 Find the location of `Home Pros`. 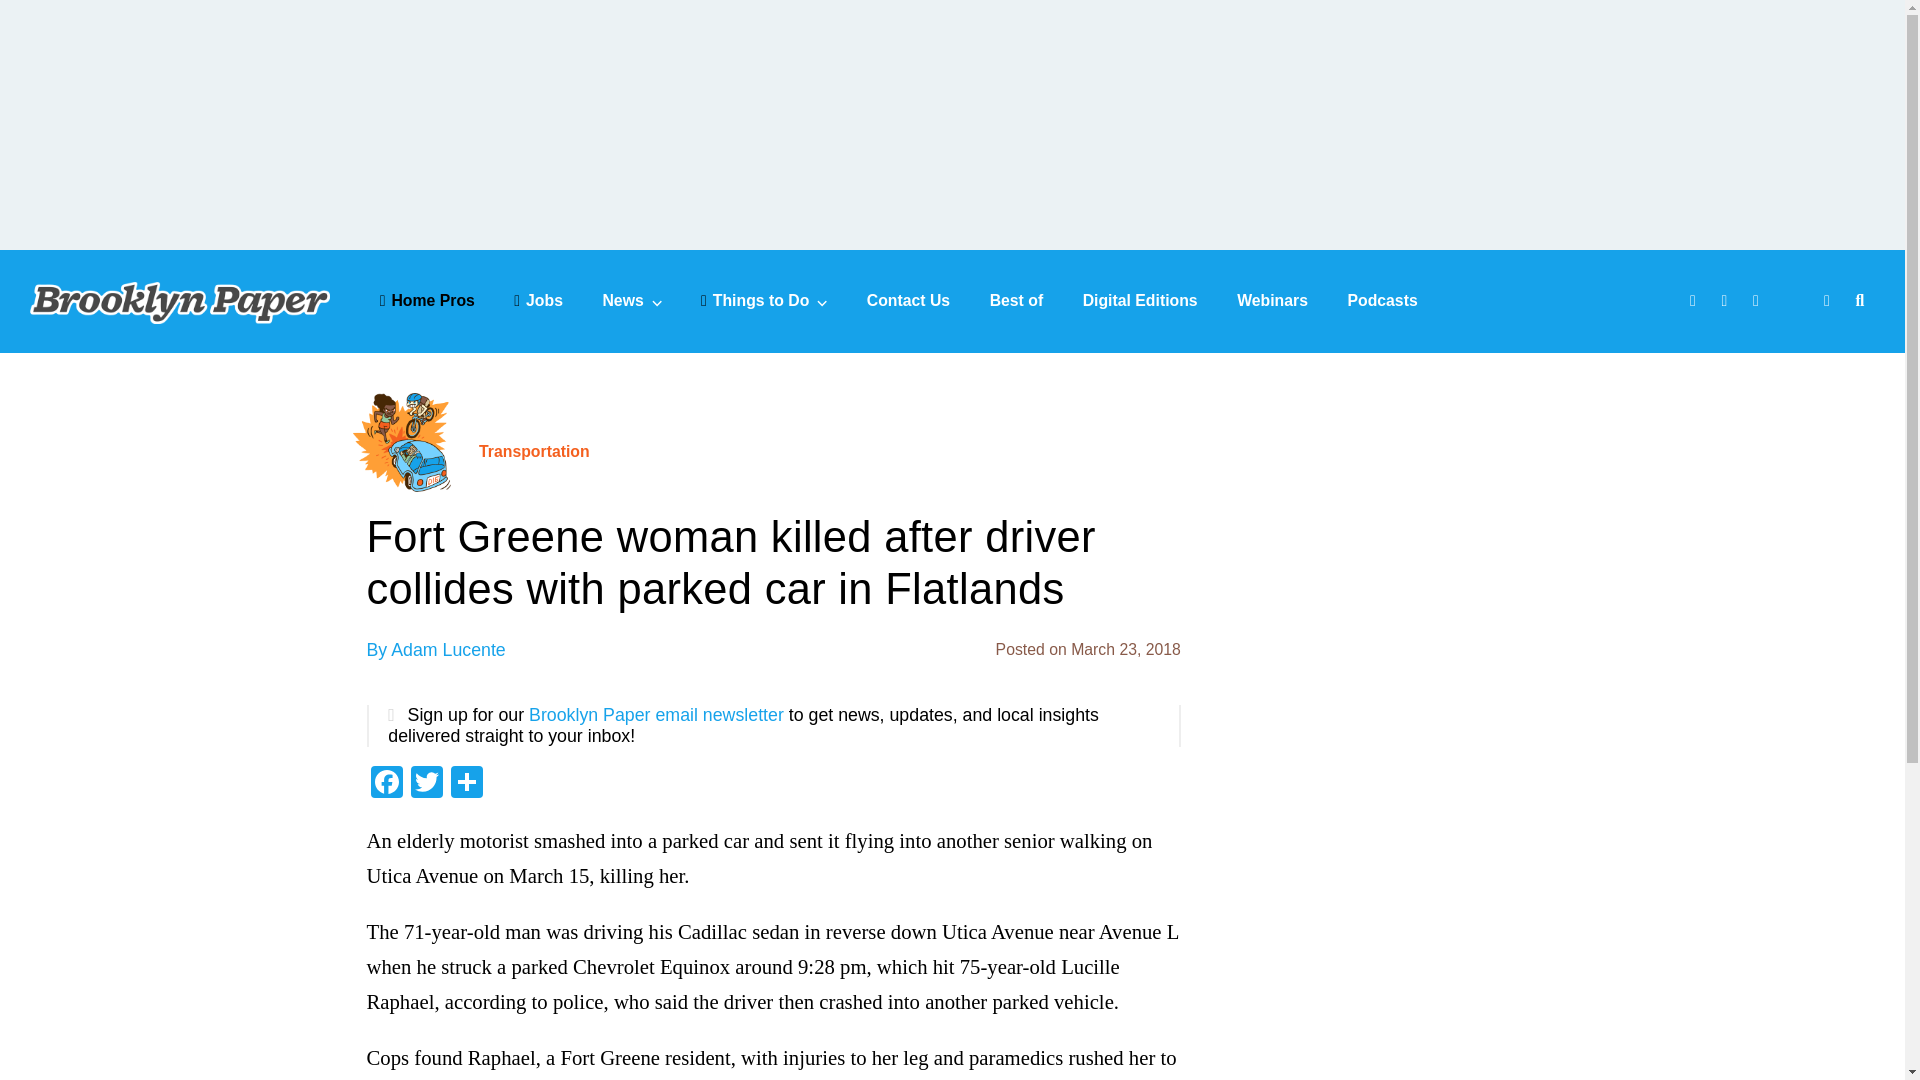

Home Pros is located at coordinates (427, 300).